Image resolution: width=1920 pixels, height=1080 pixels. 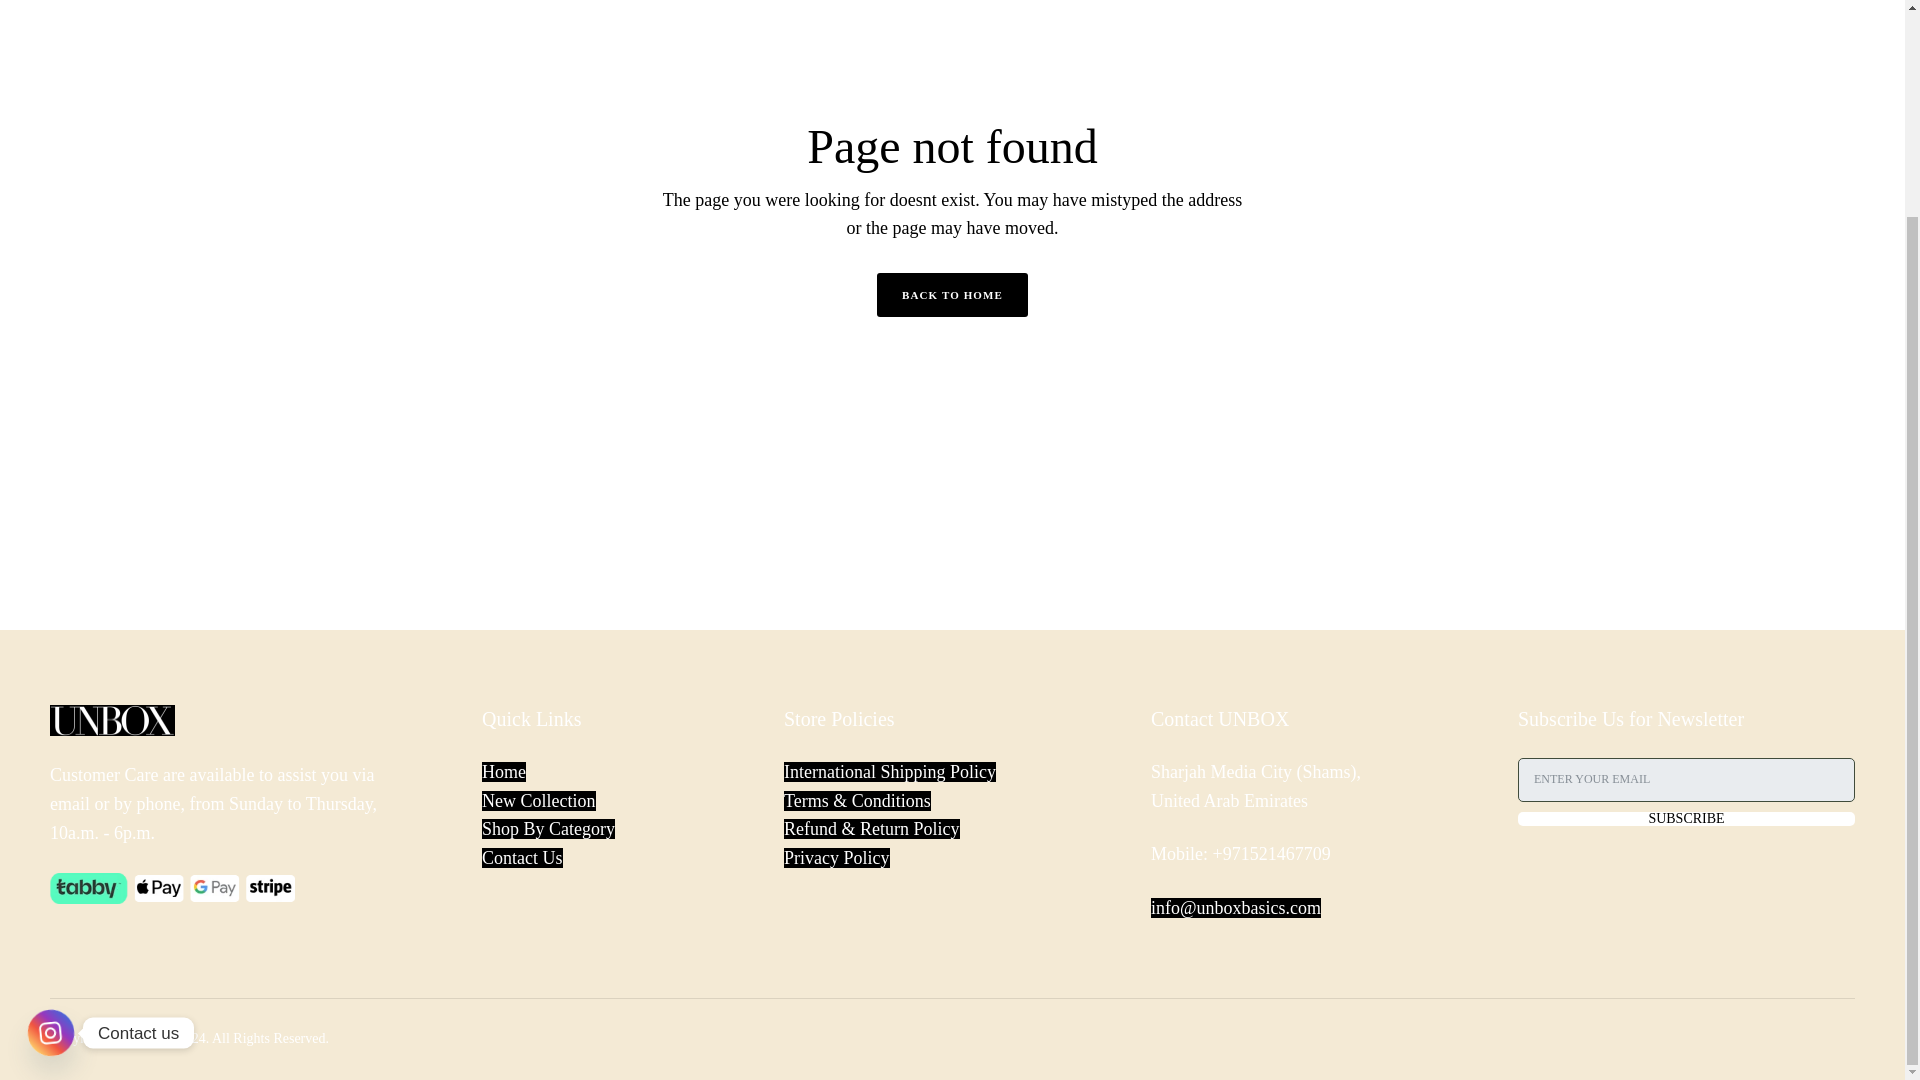 I want to click on Shop By Category, so click(x=548, y=828).